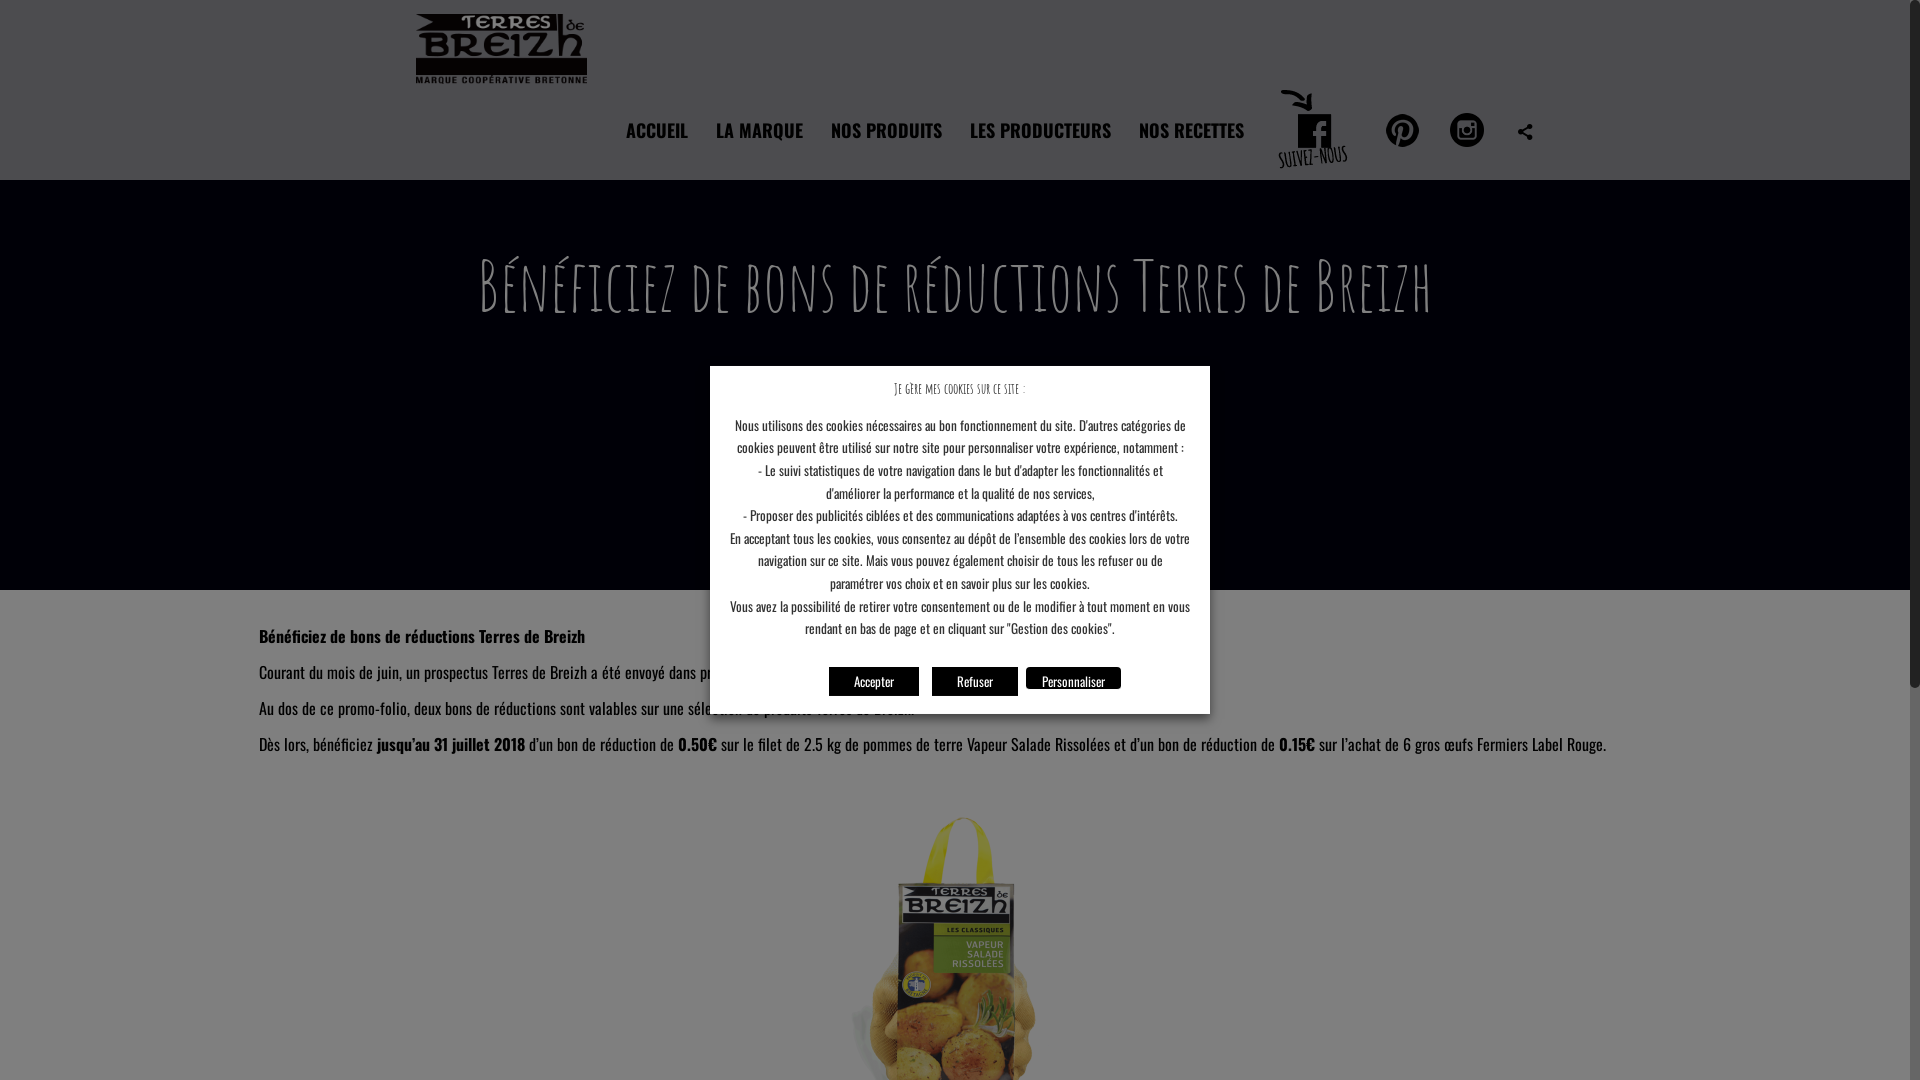 The height and width of the screenshot is (1080, 1920). What do you see at coordinates (1040, 130) in the screenshot?
I see `LES PRODUCTEURS` at bounding box center [1040, 130].